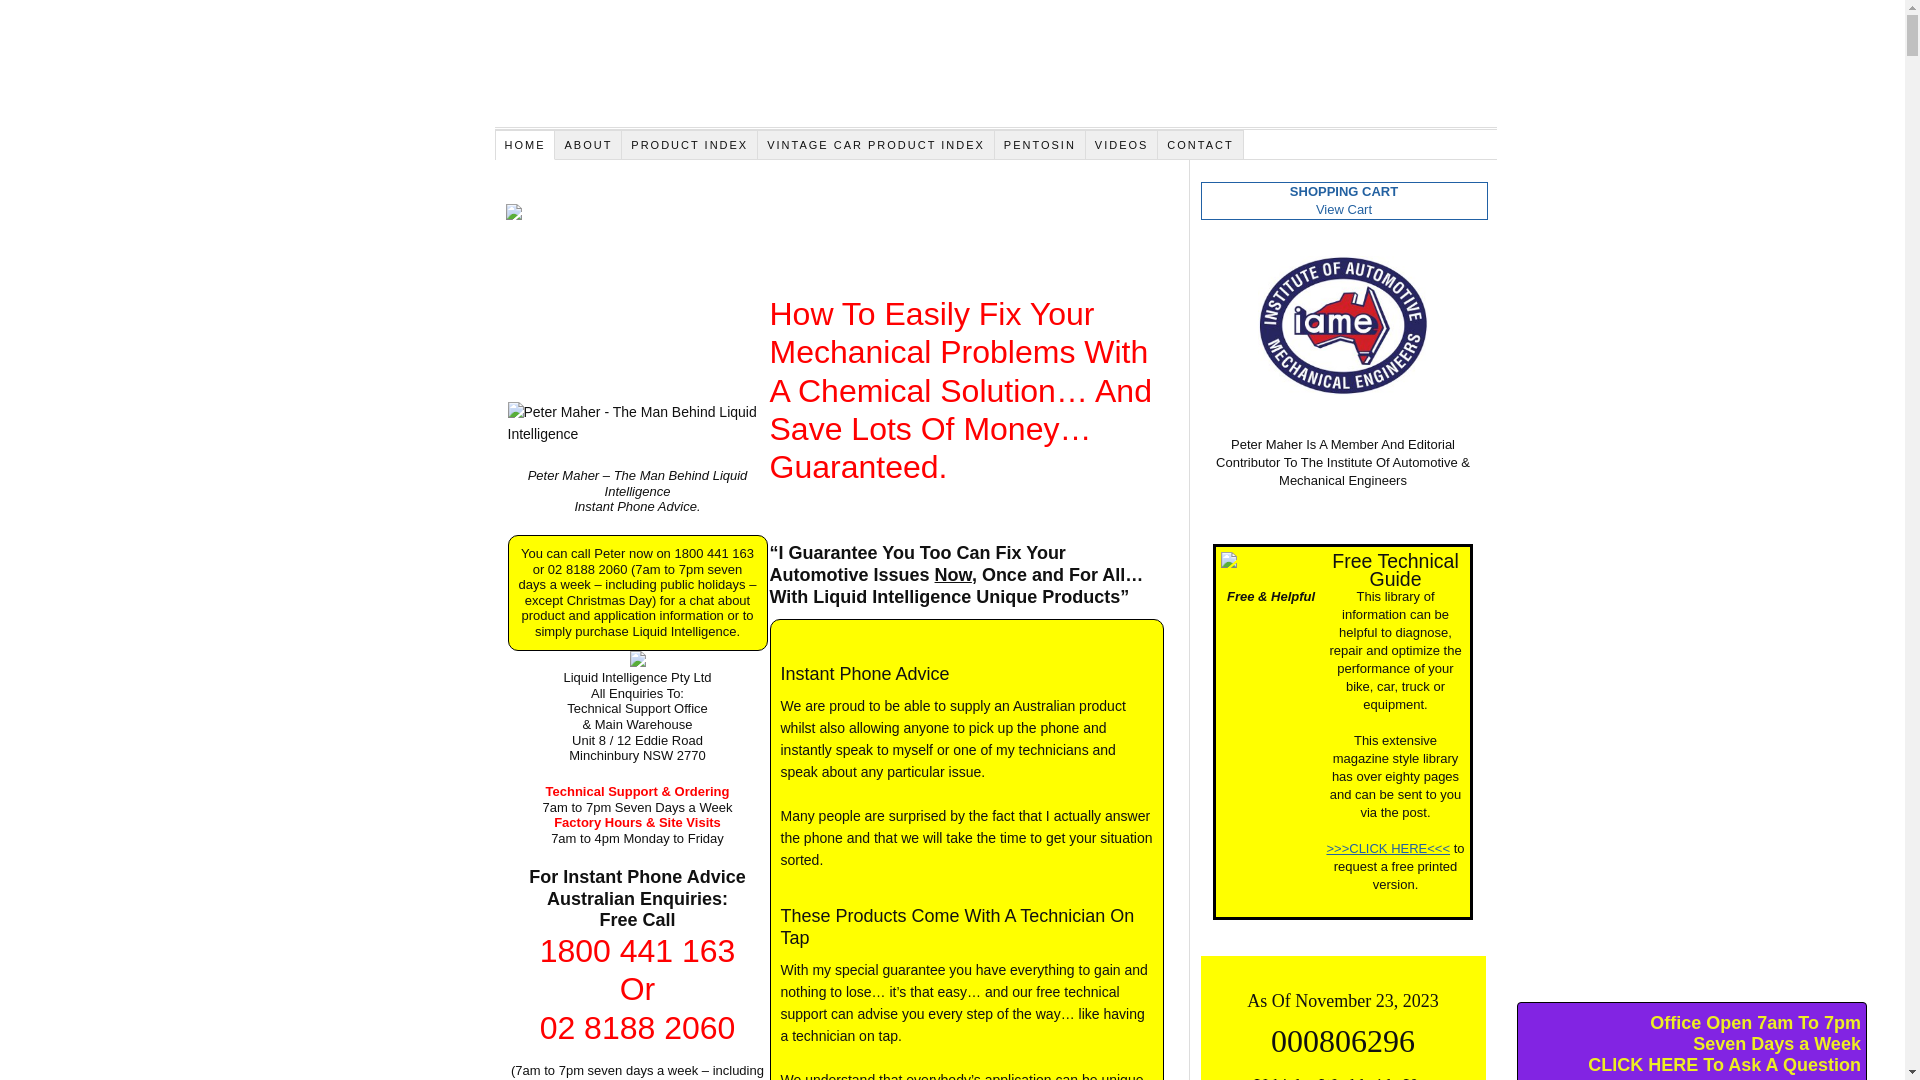 The image size is (1920, 1080). Describe the element at coordinates (1388, 848) in the screenshot. I see `>>>CLICK HERE<<<` at that location.